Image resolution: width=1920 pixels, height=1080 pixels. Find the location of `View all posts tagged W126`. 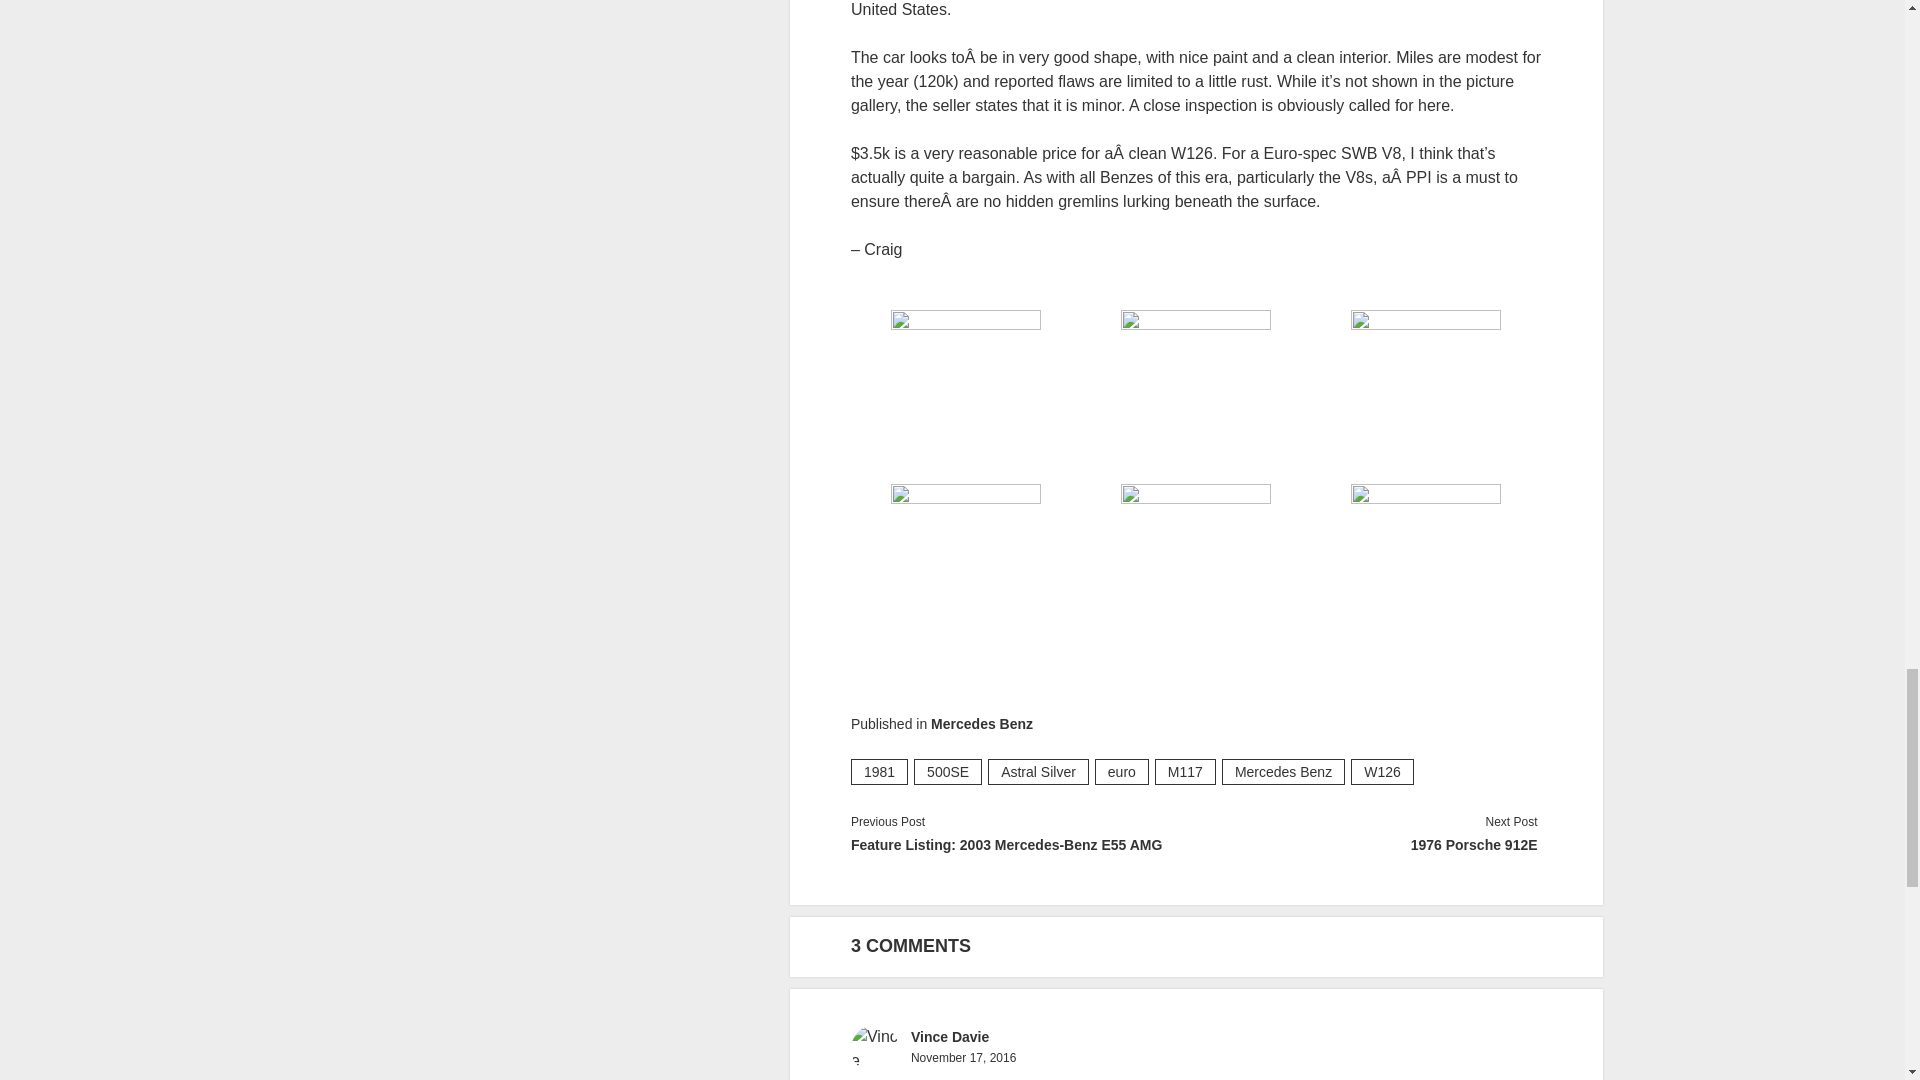

View all posts tagged W126 is located at coordinates (1382, 772).